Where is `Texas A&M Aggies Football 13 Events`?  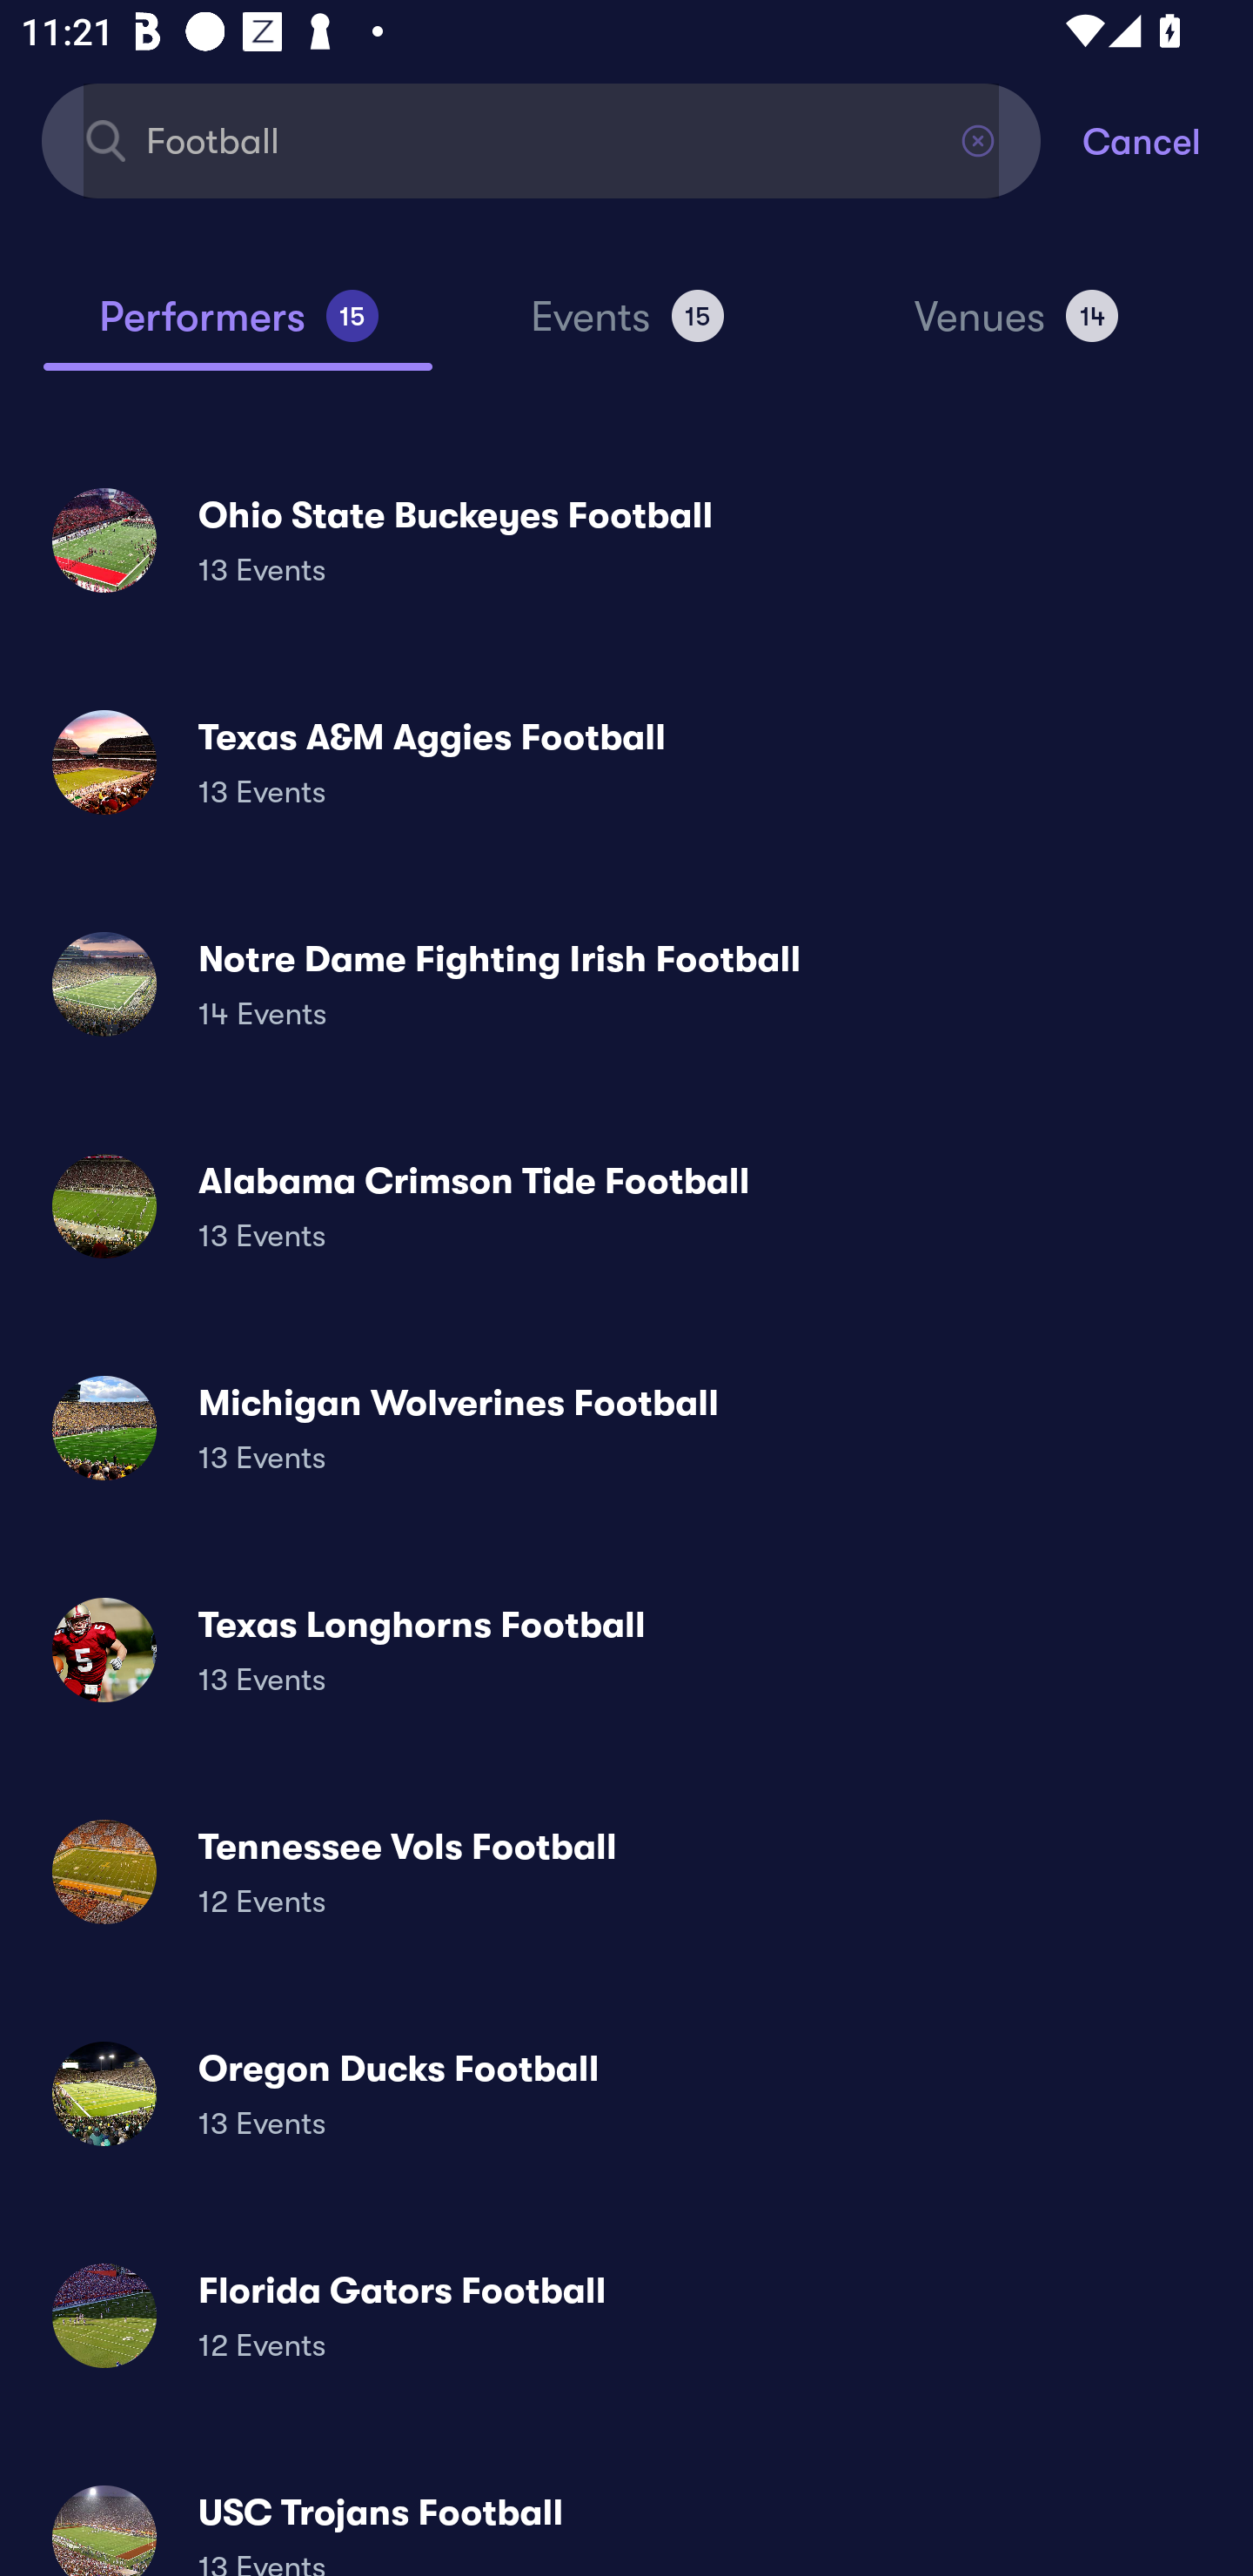 Texas A&M Aggies Football 13 Events is located at coordinates (626, 762).